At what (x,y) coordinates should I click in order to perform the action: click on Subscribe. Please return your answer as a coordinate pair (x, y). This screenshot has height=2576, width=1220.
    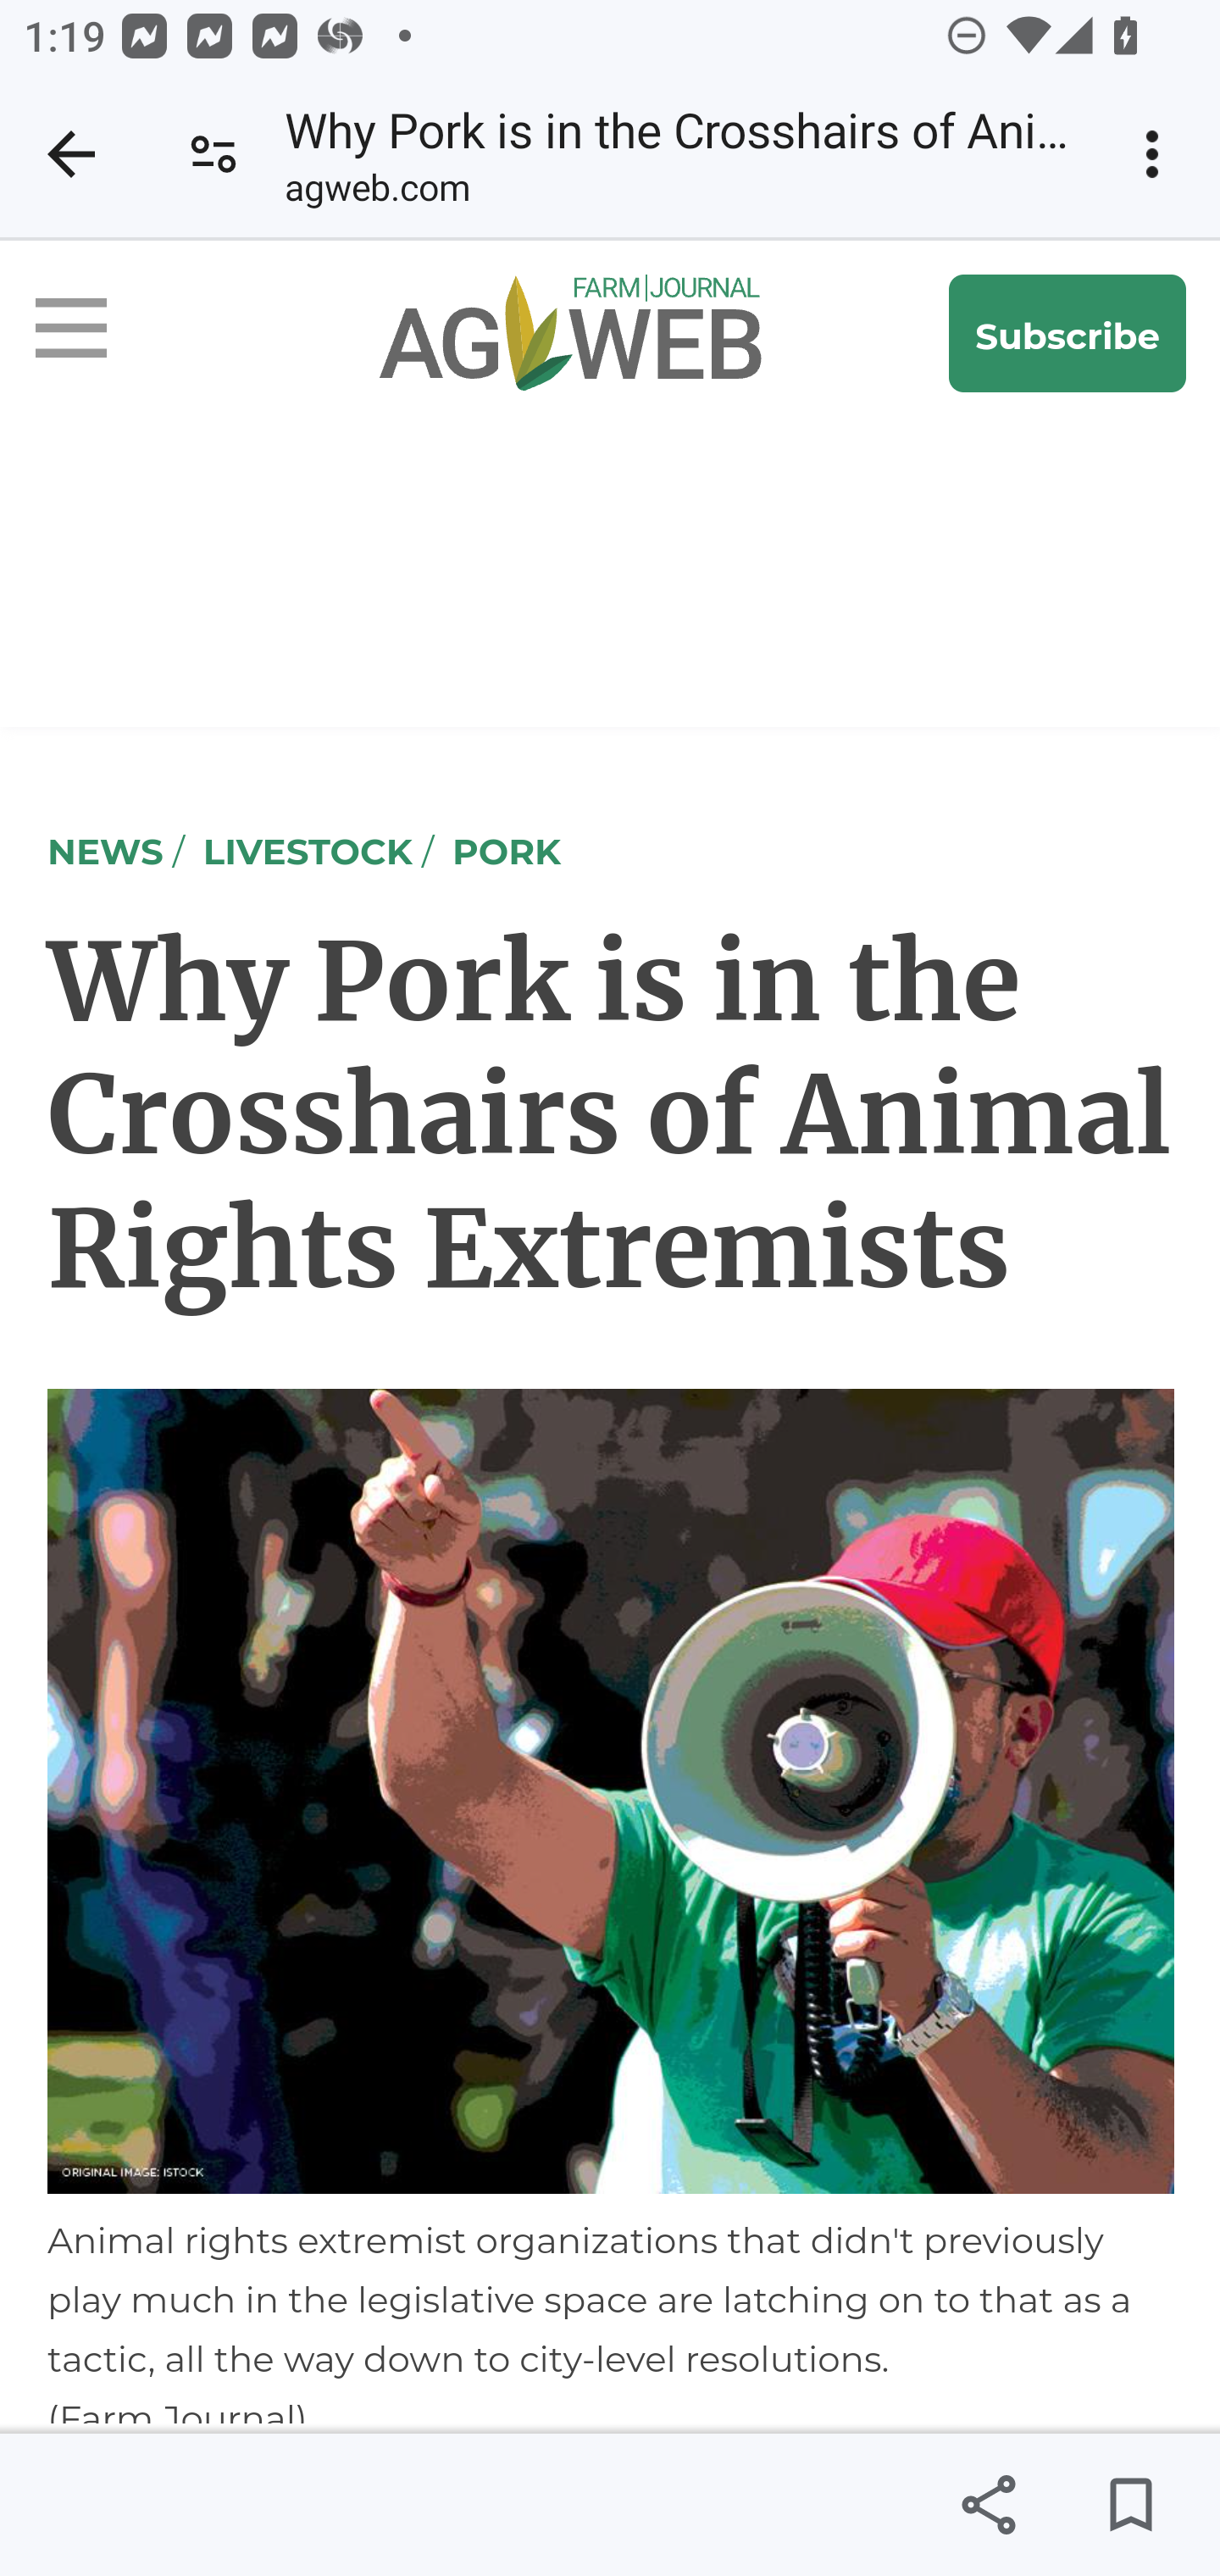
    Looking at the image, I should click on (1068, 334).